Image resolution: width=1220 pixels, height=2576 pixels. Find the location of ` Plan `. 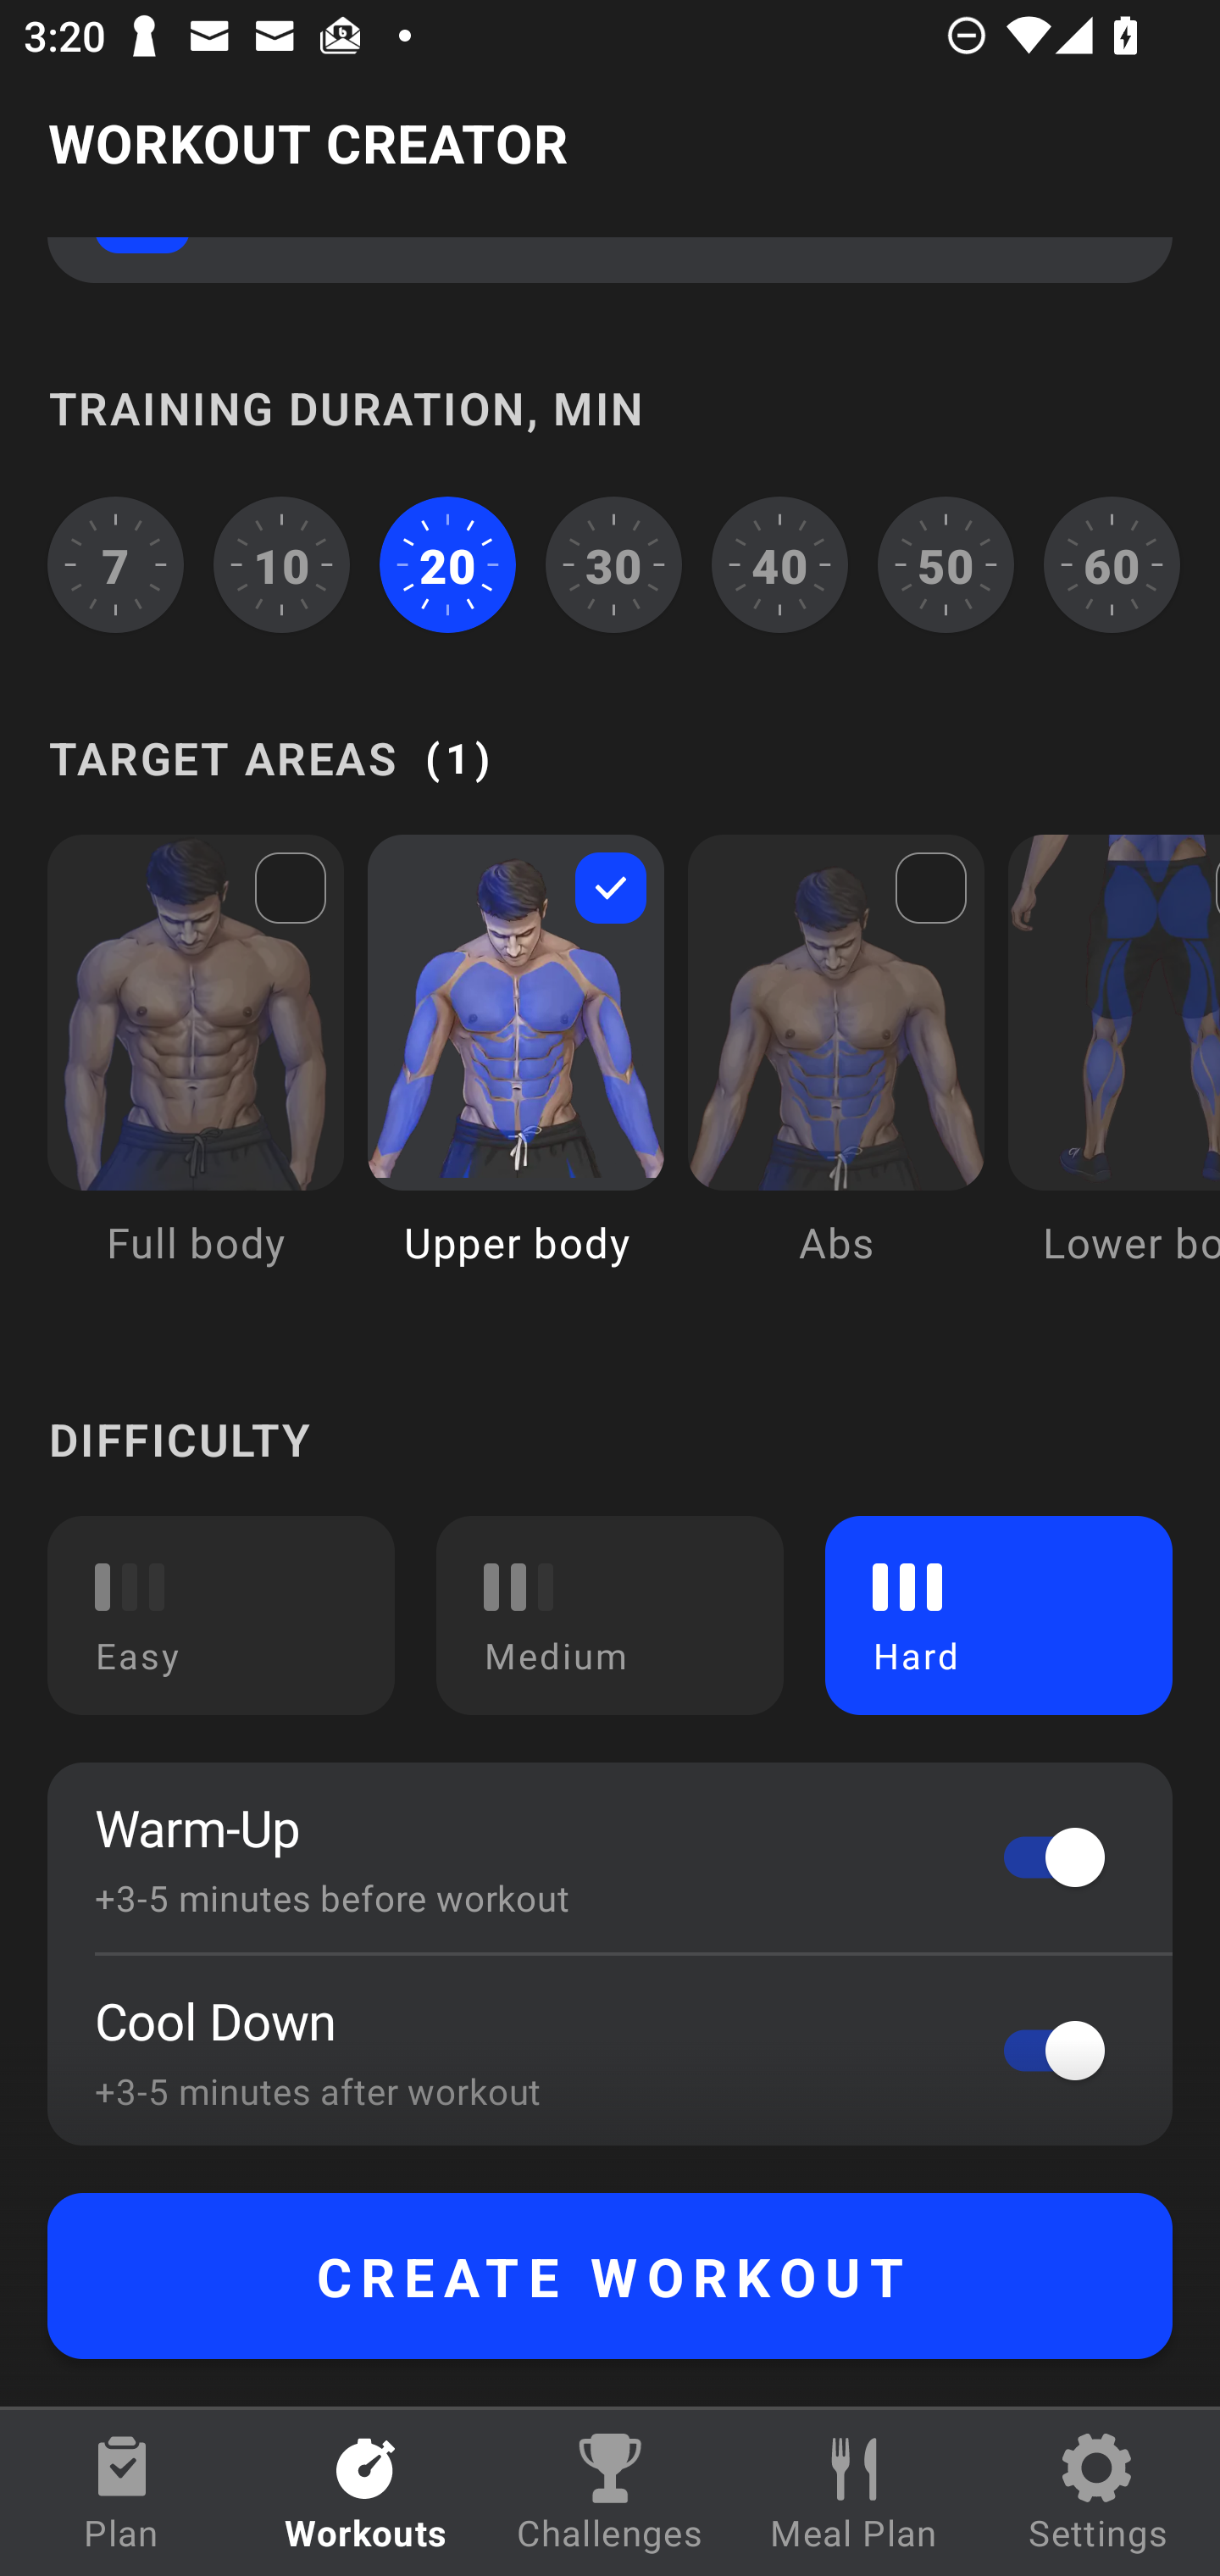

 Plan  is located at coordinates (122, 2493).